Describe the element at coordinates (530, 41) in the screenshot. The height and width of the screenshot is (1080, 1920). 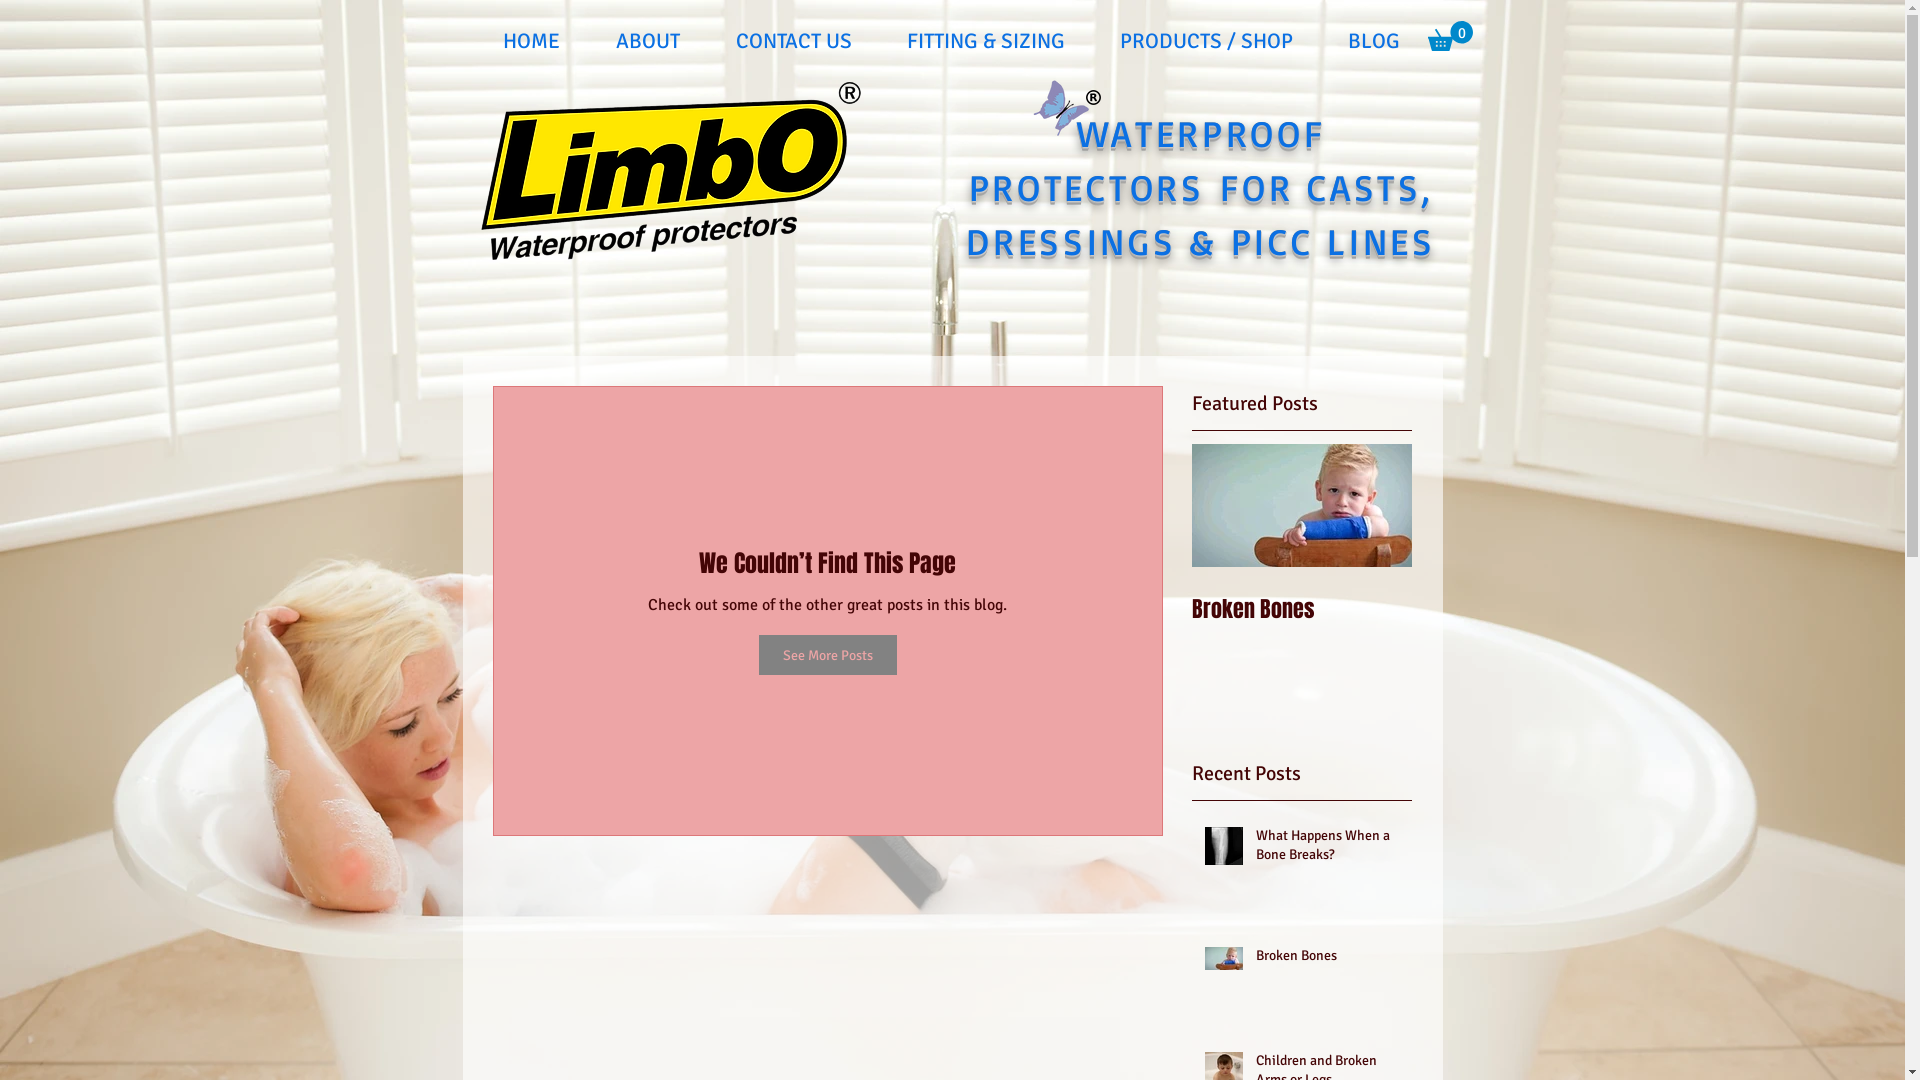
I see `HOME` at that location.